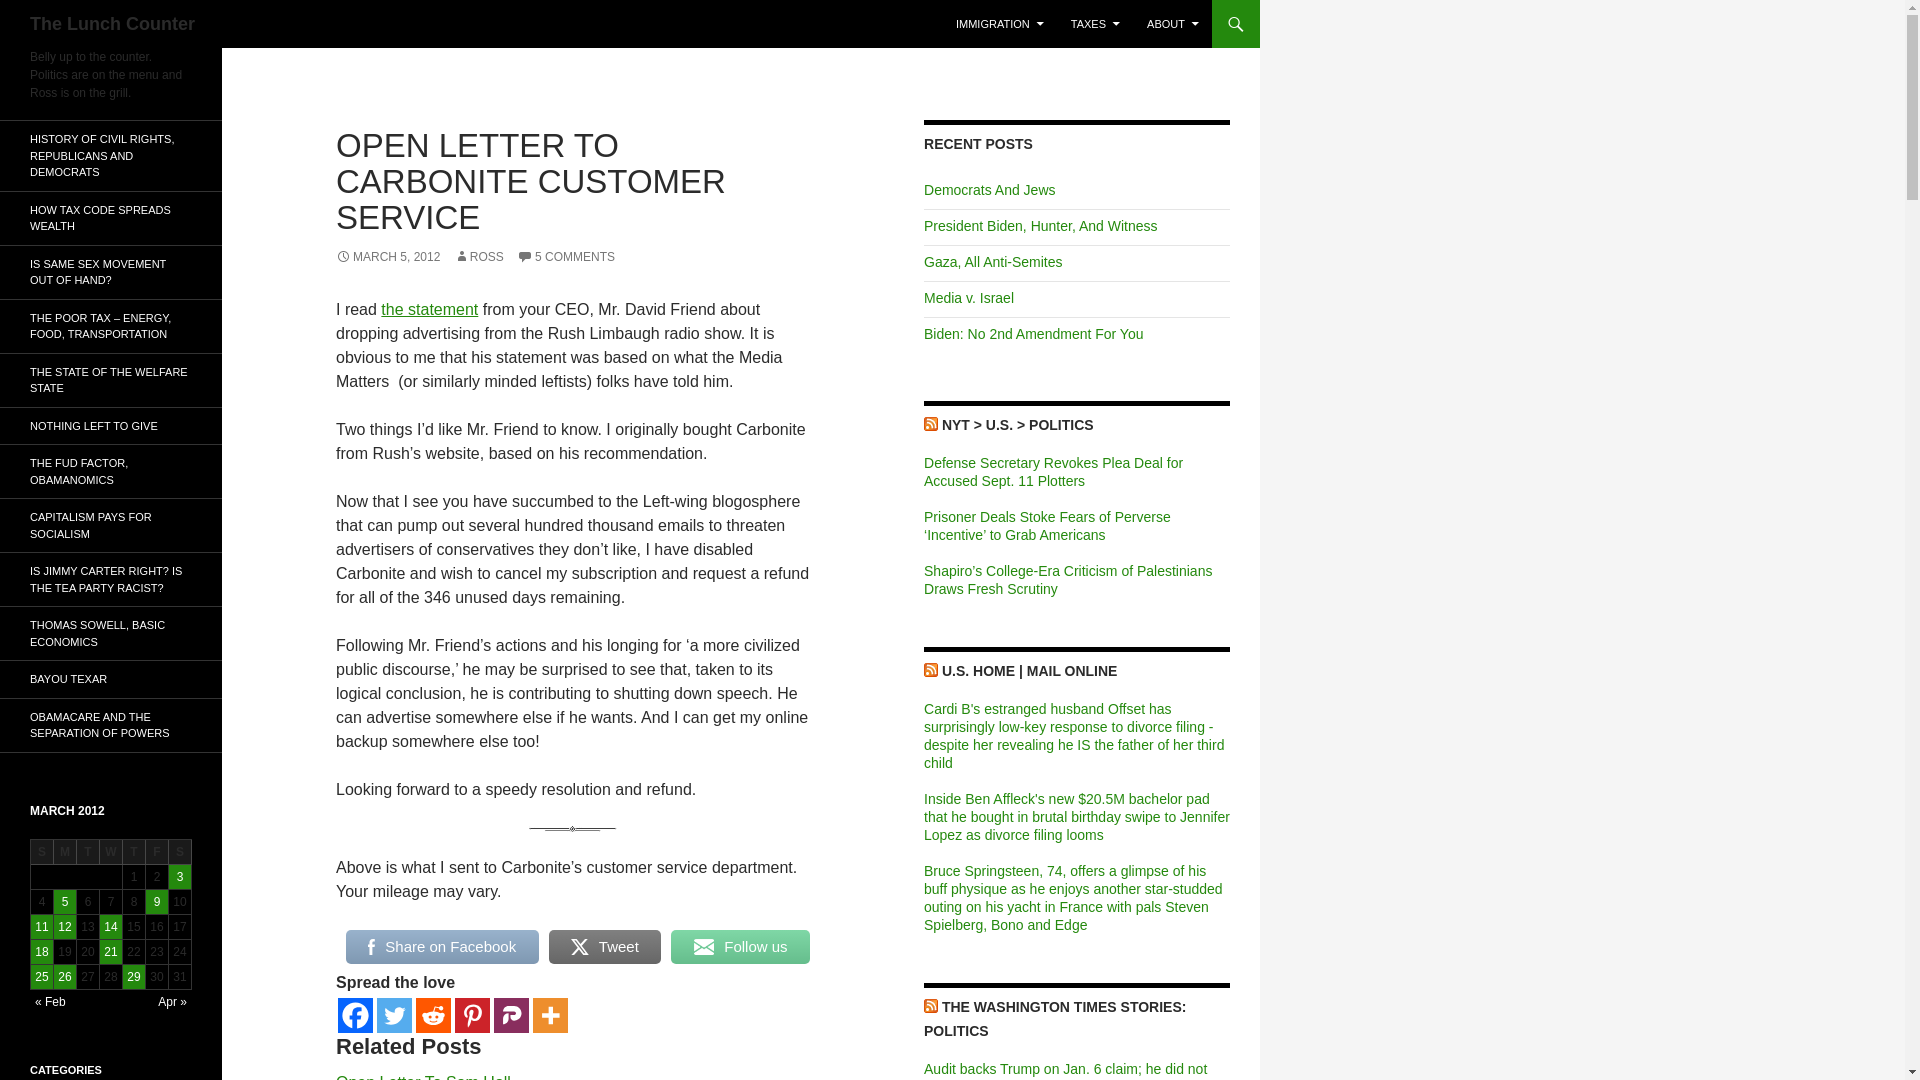 Image resolution: width=1920 pixels, height=1080 pixels. Describe the element at coordinates (550, 1014) in the screenshot. I see `More` at that location.